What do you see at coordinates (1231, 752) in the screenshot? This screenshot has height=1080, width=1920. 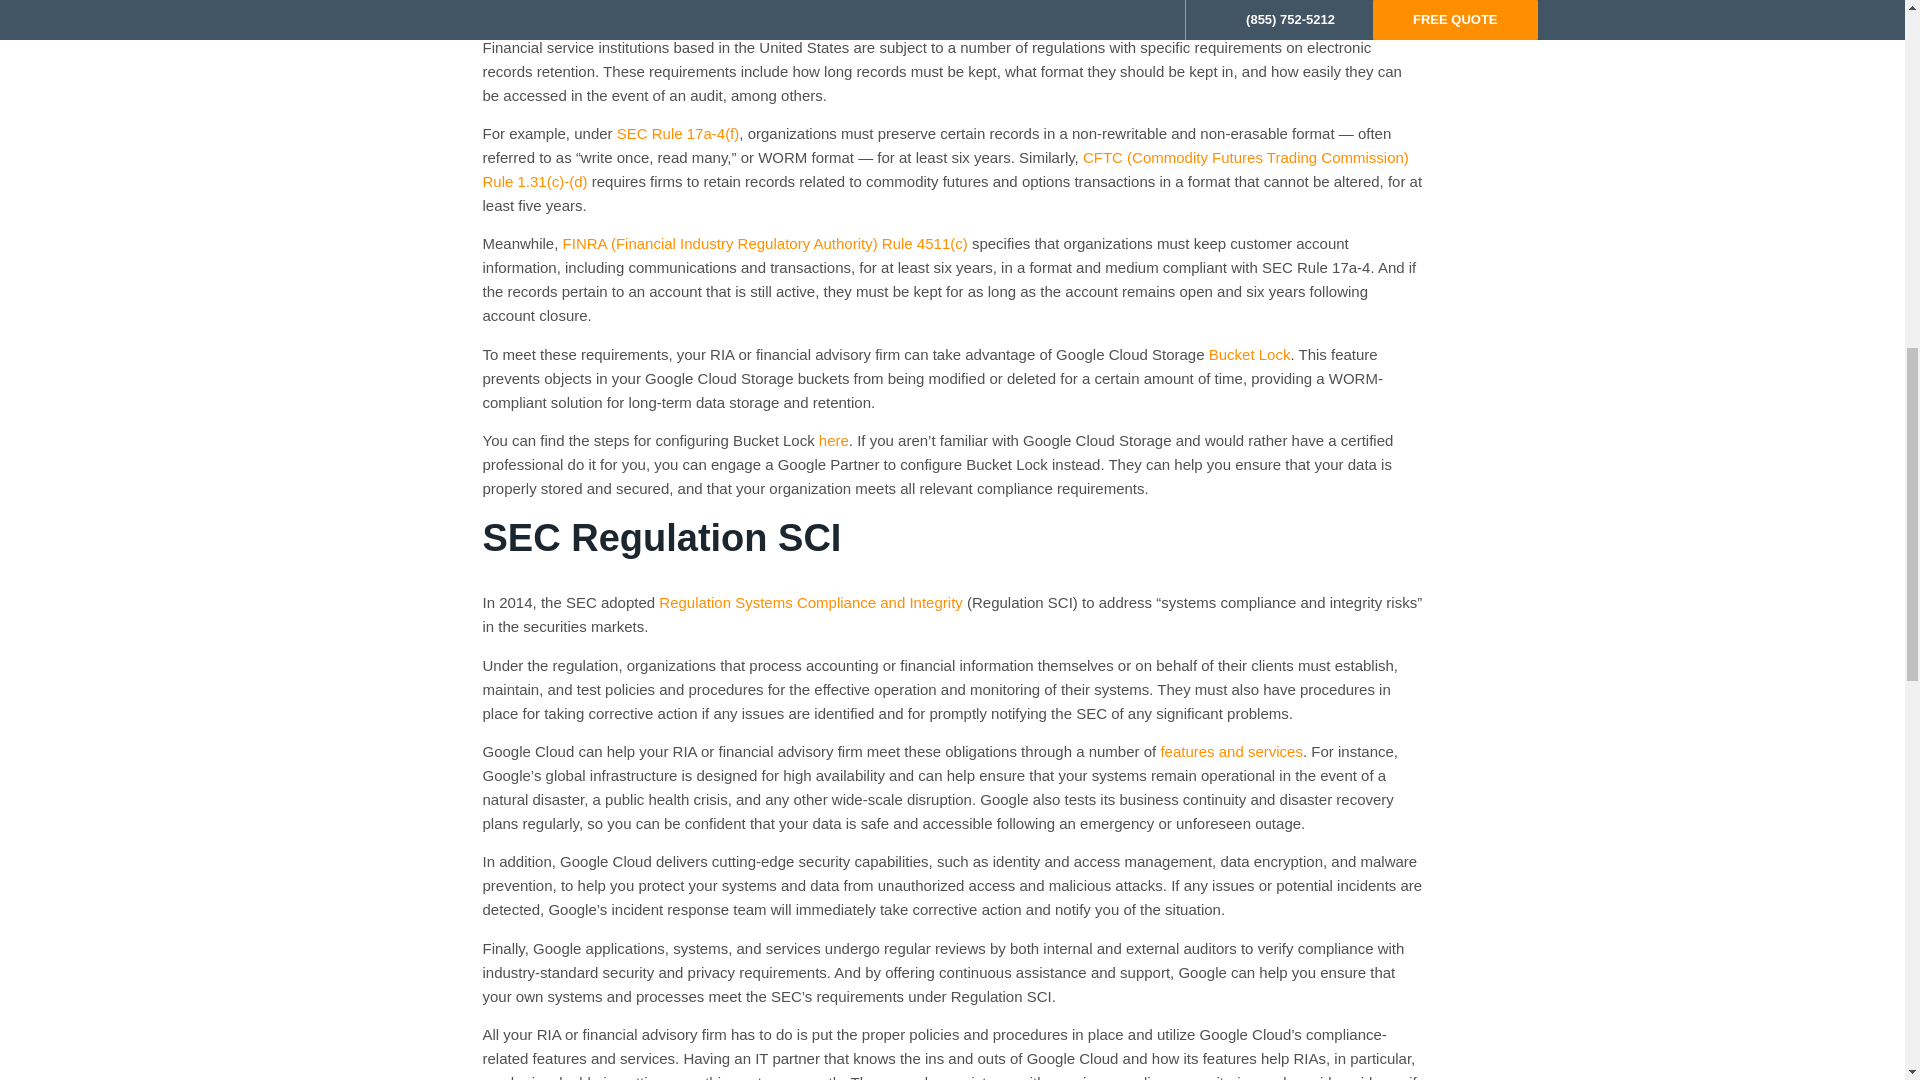 I see `features and services` at bounding box center [1231, 752].